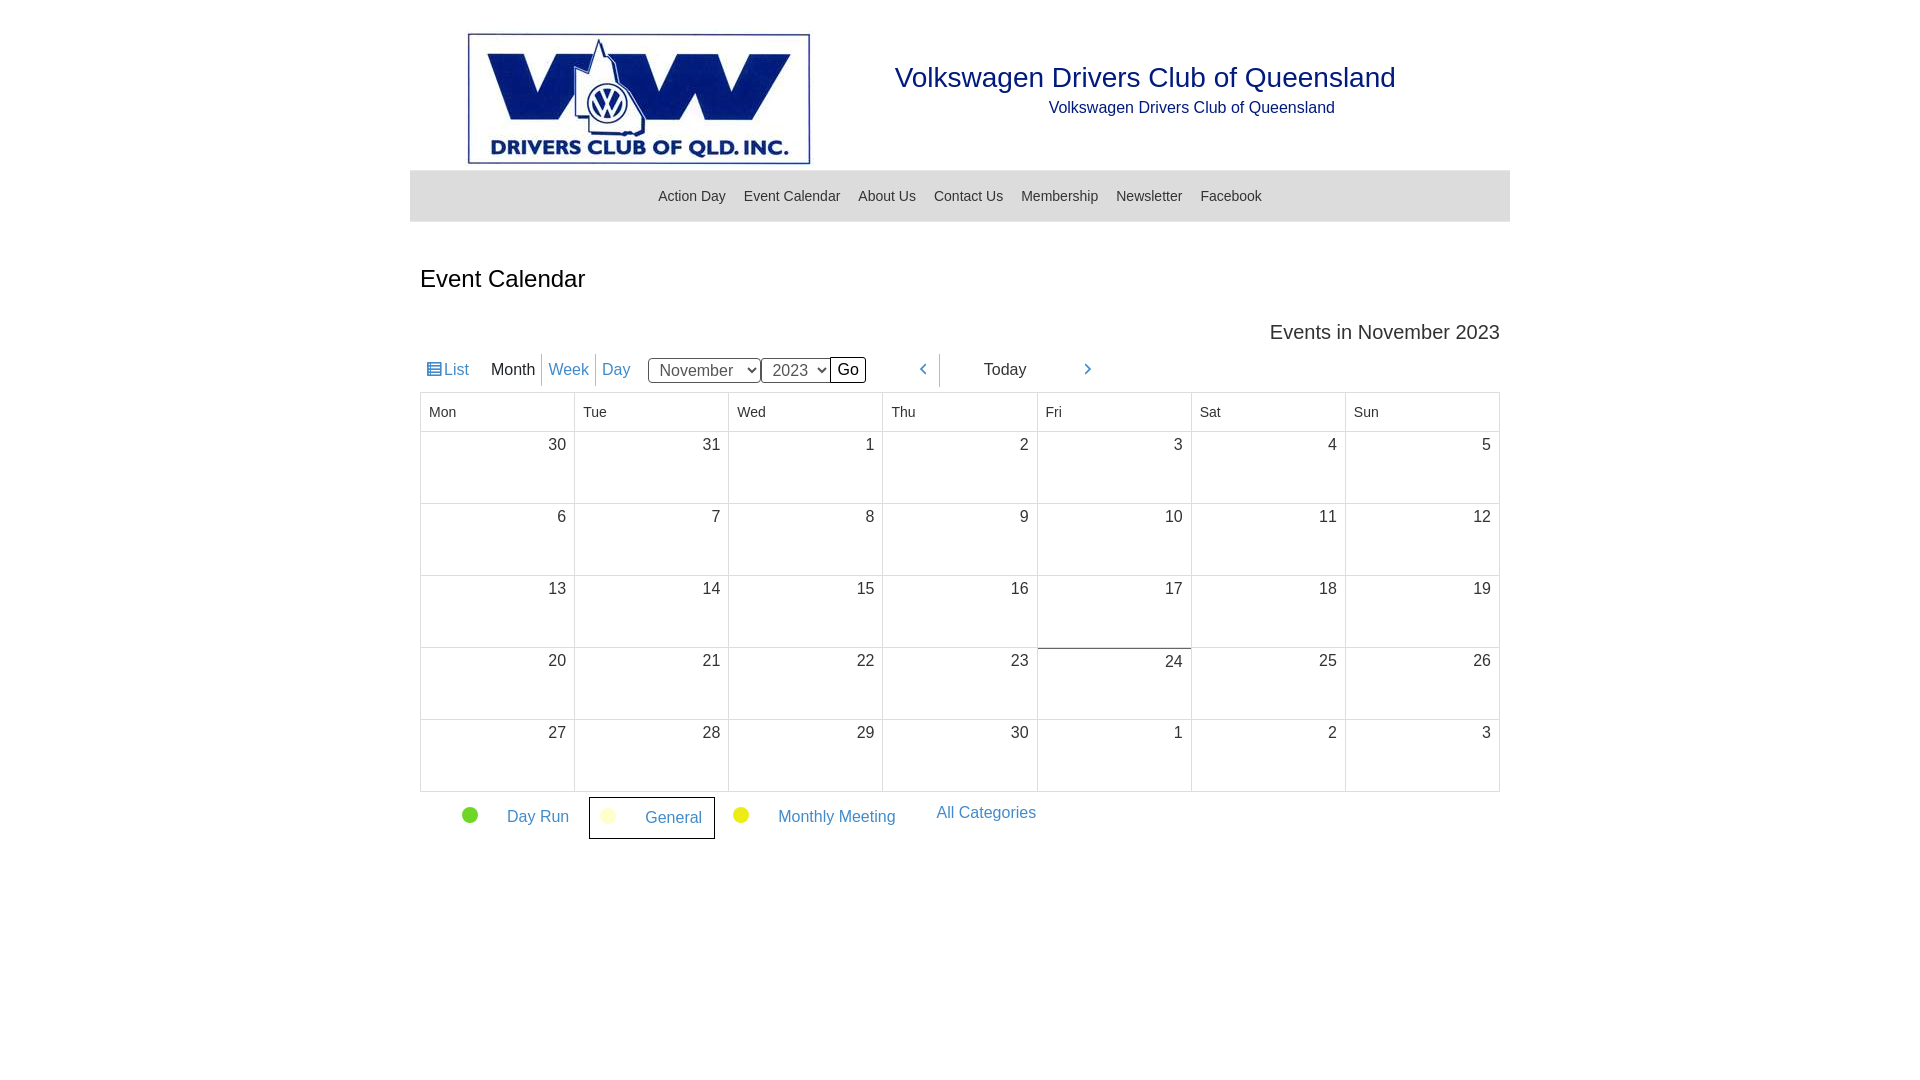 The width and height of the screenshot is (1920, 1080). I want to click on Facebook, so click(1230, 196).